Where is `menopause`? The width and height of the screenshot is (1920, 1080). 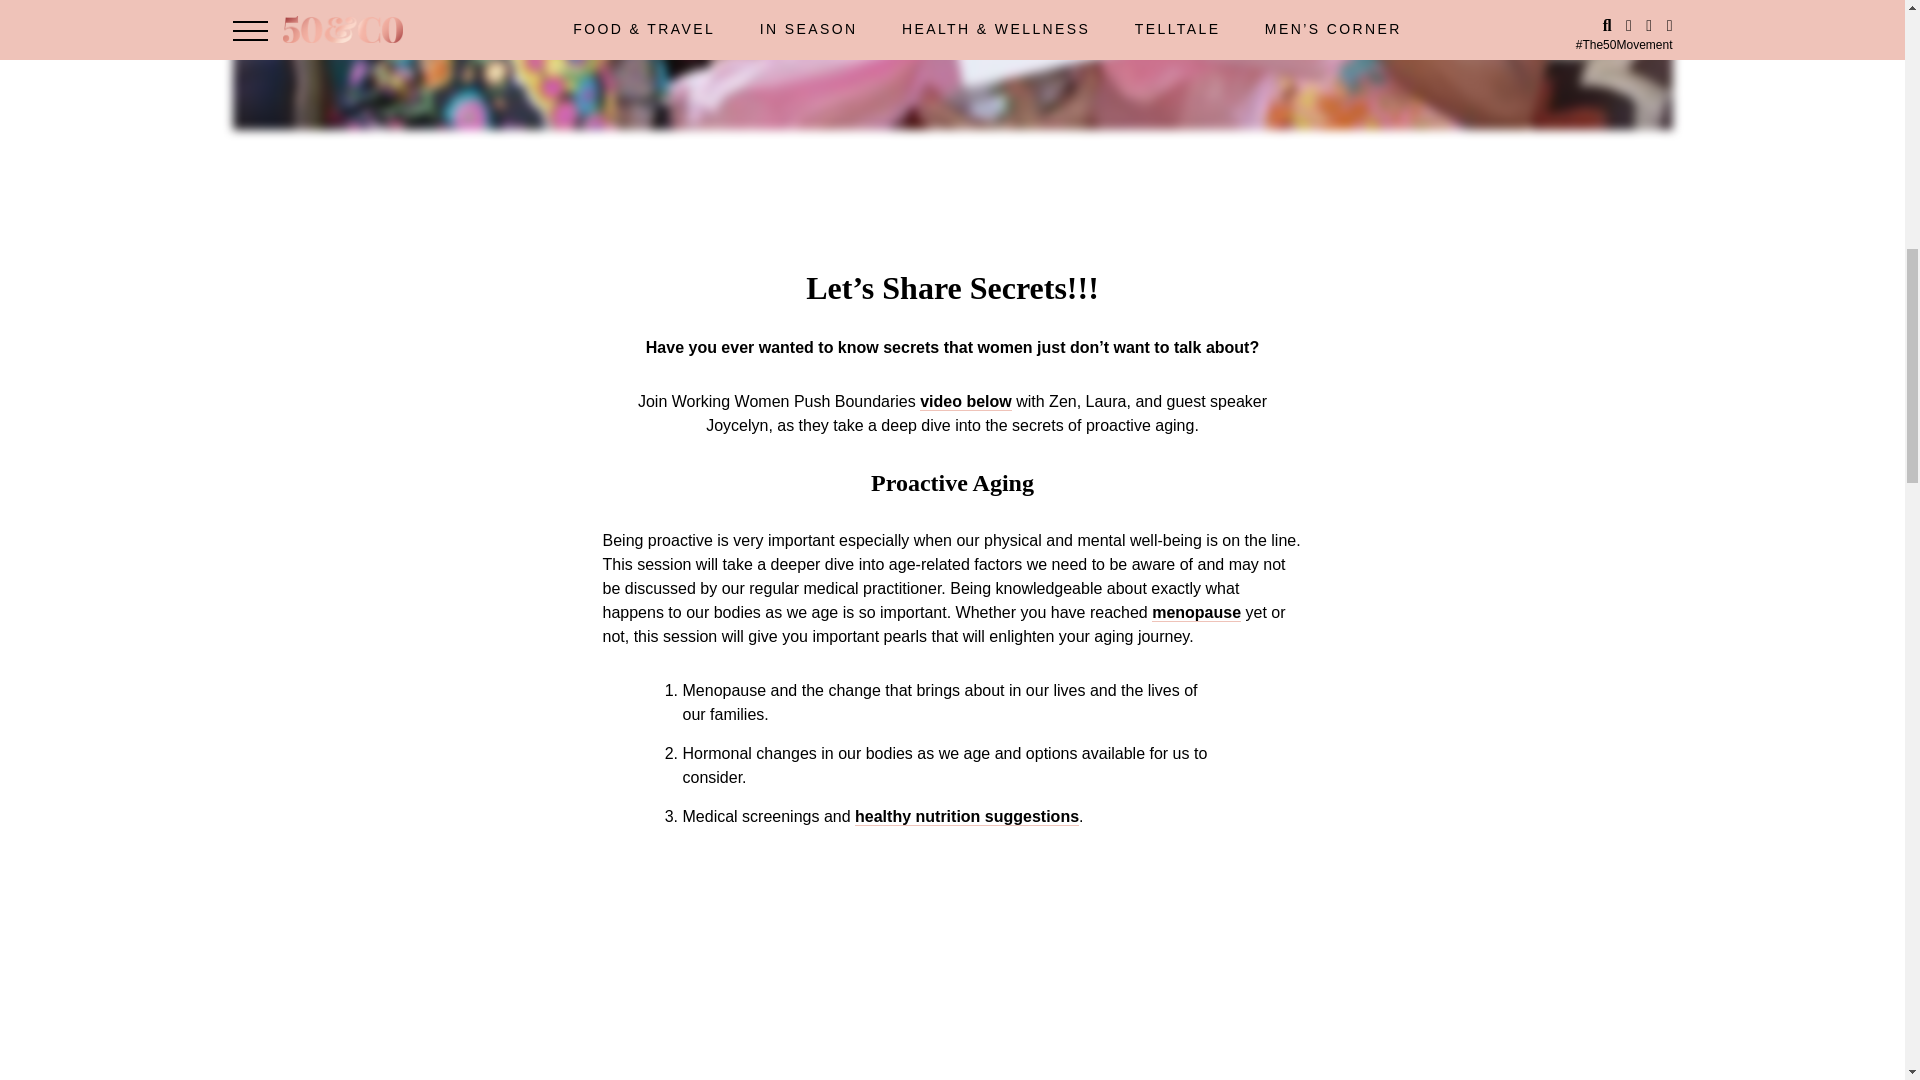
menopause is located at coordinates (1196, 612).